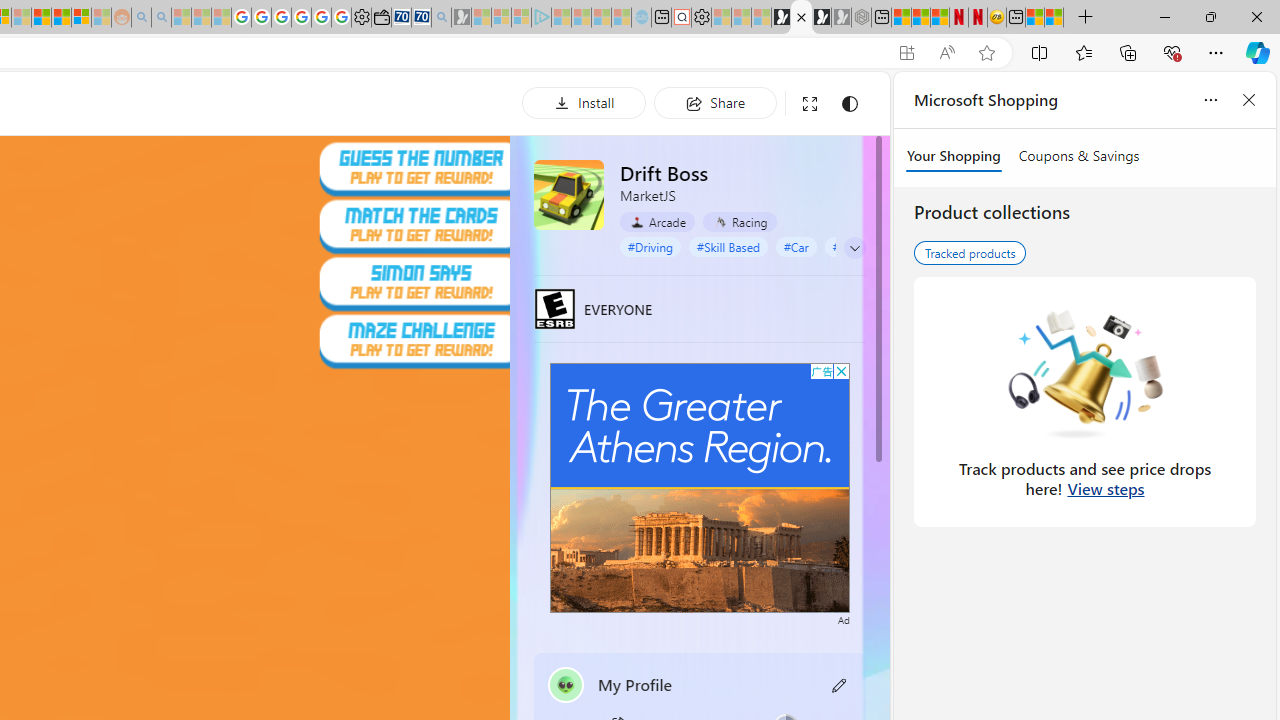  I want to click on New tab, so click(1016, 18).